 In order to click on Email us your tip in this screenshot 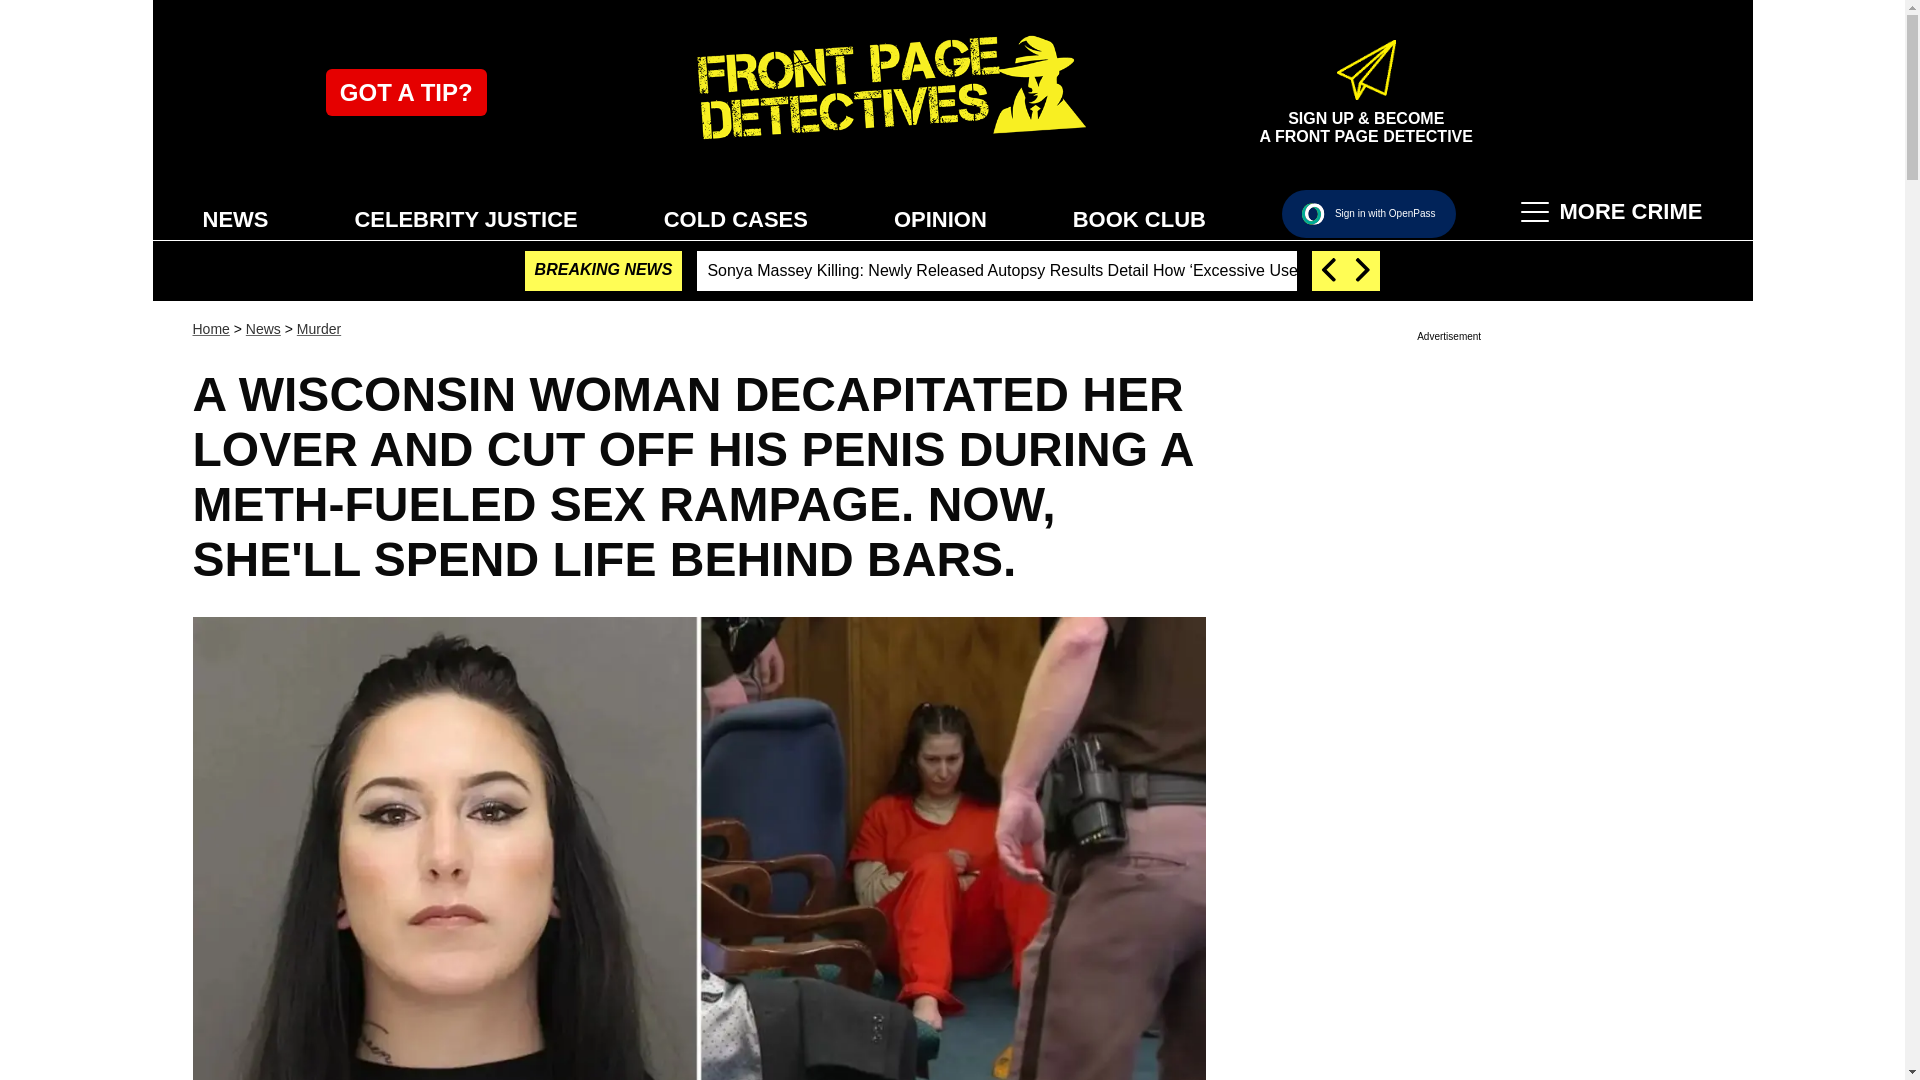, I will do `click(406, 92)`.